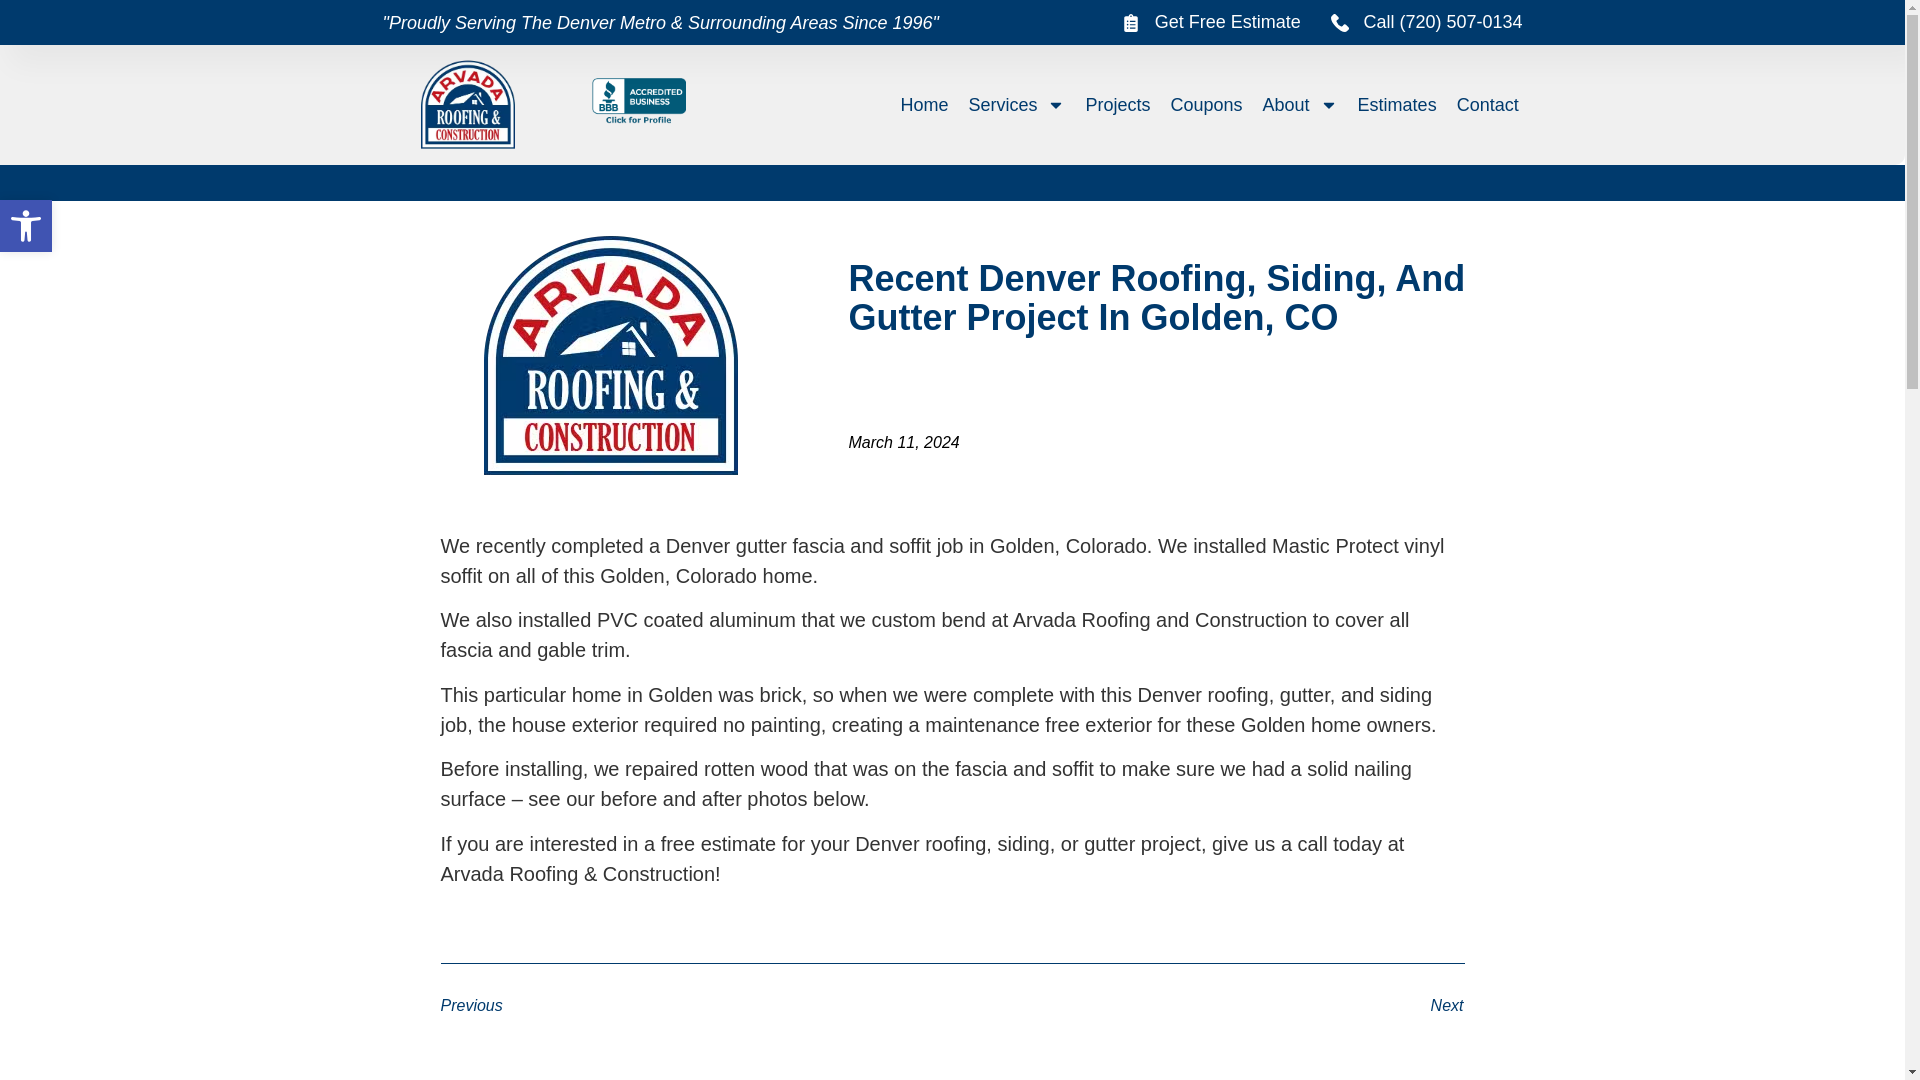  What do you see at coordinates (924, 104) in the screenshot?
I see `Contact` at bounding box center [924, 104].